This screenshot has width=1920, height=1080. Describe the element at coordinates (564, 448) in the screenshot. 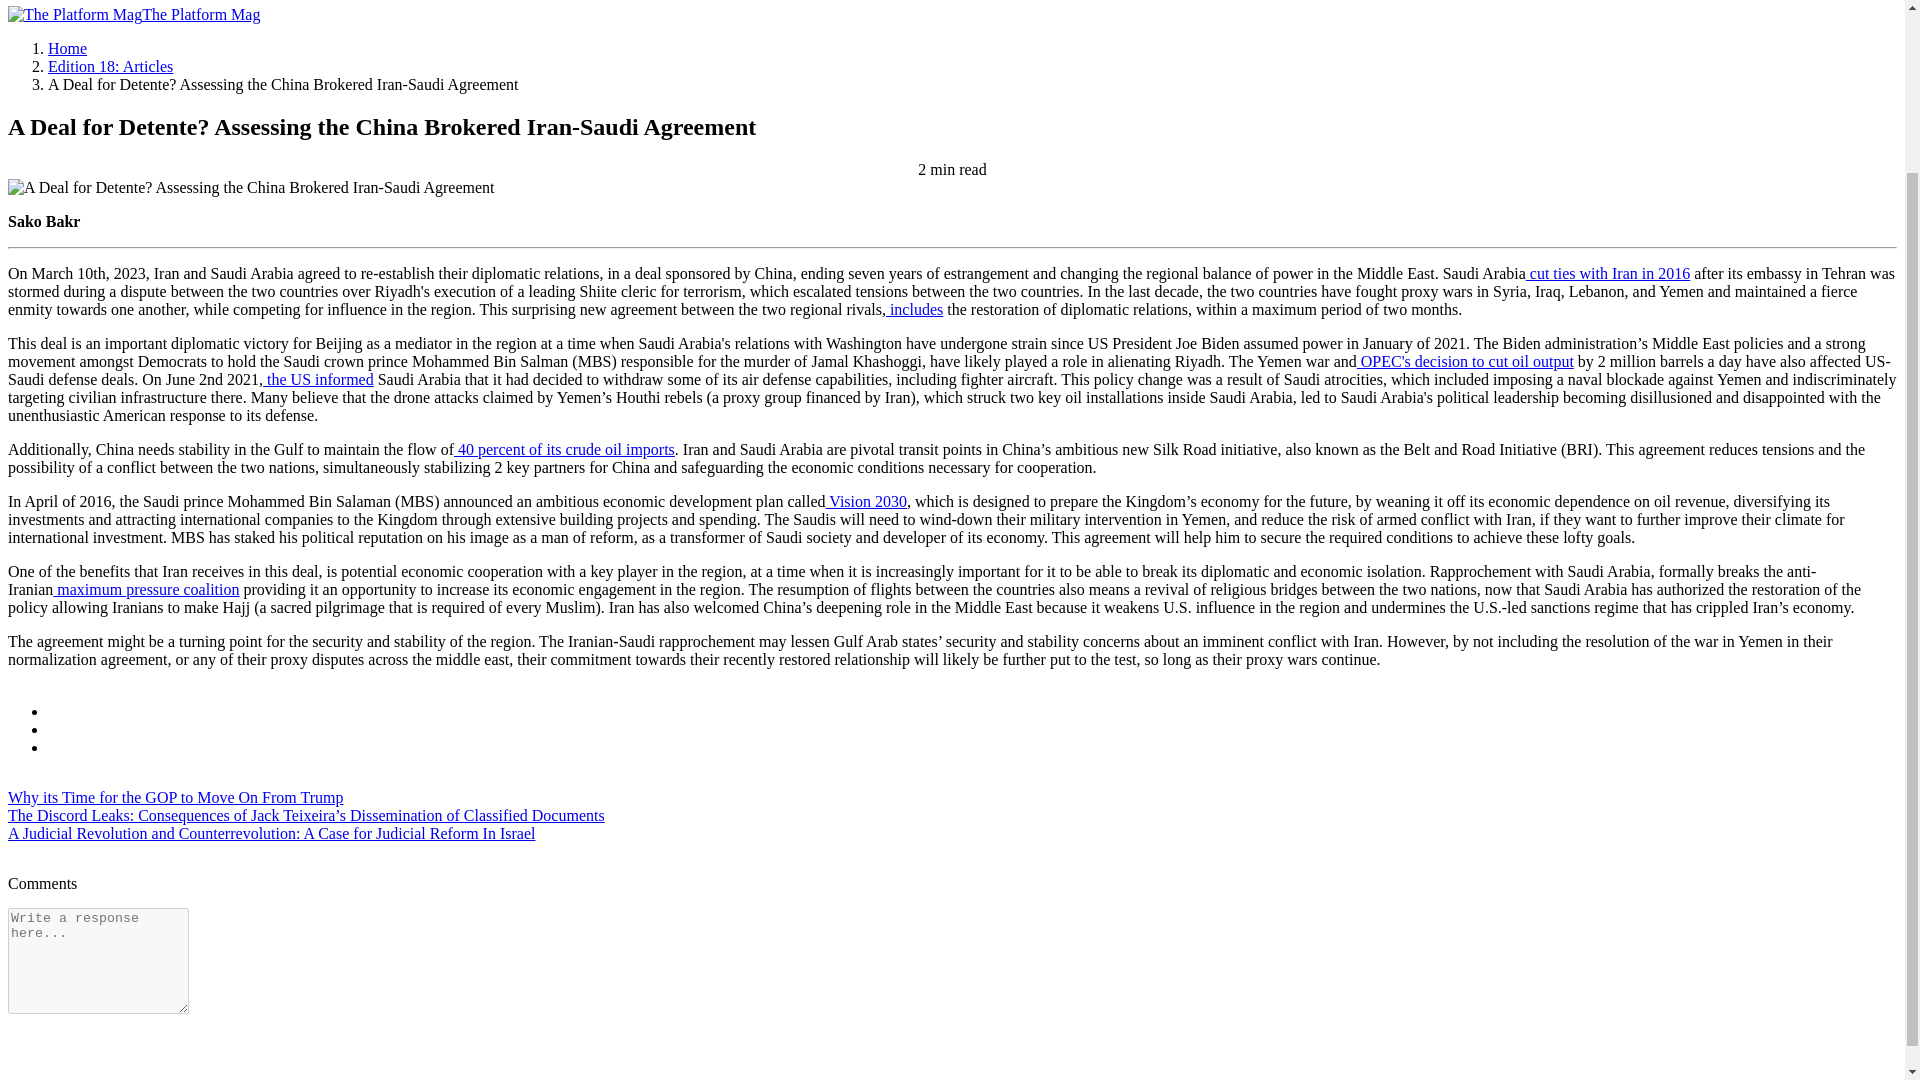

I see ` 40 percent of its crude oil imports` at that location.